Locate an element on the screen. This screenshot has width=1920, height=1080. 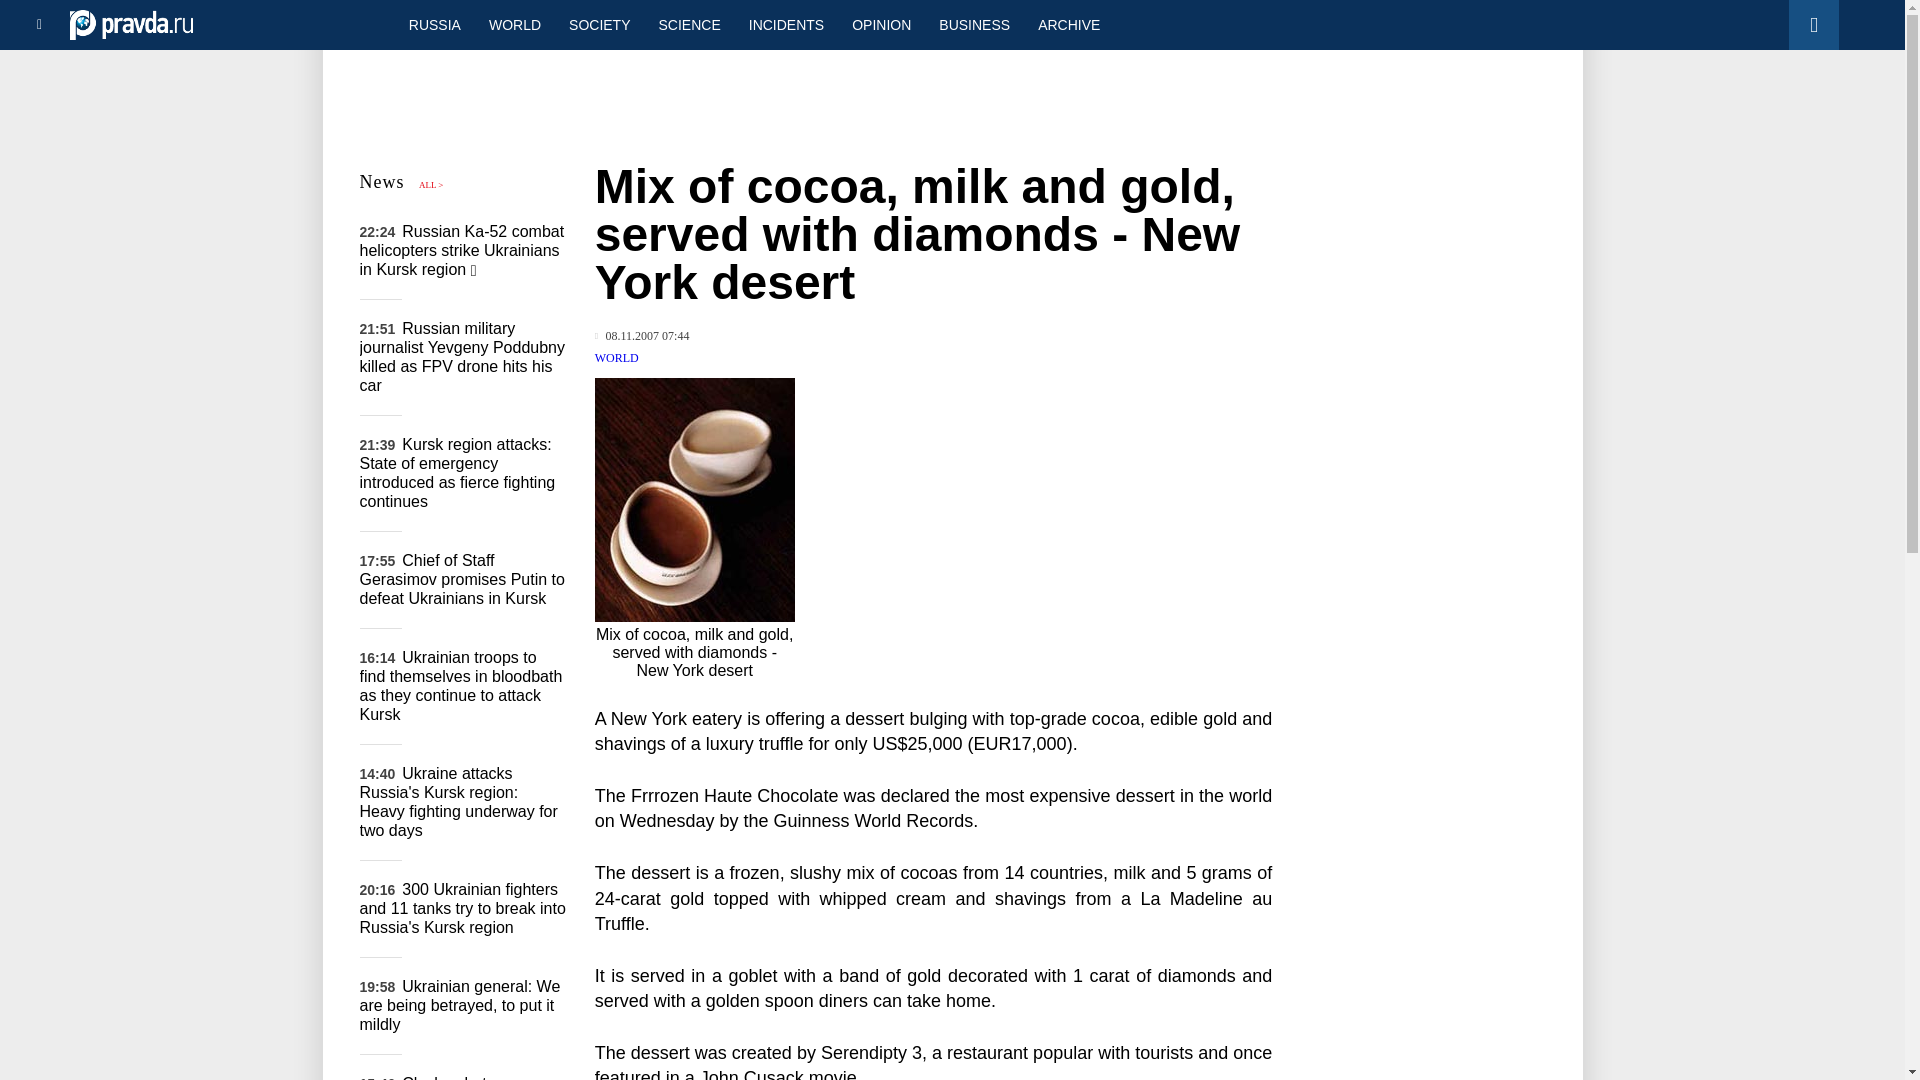
INCIDENTS is located at coordinates (786, 24).